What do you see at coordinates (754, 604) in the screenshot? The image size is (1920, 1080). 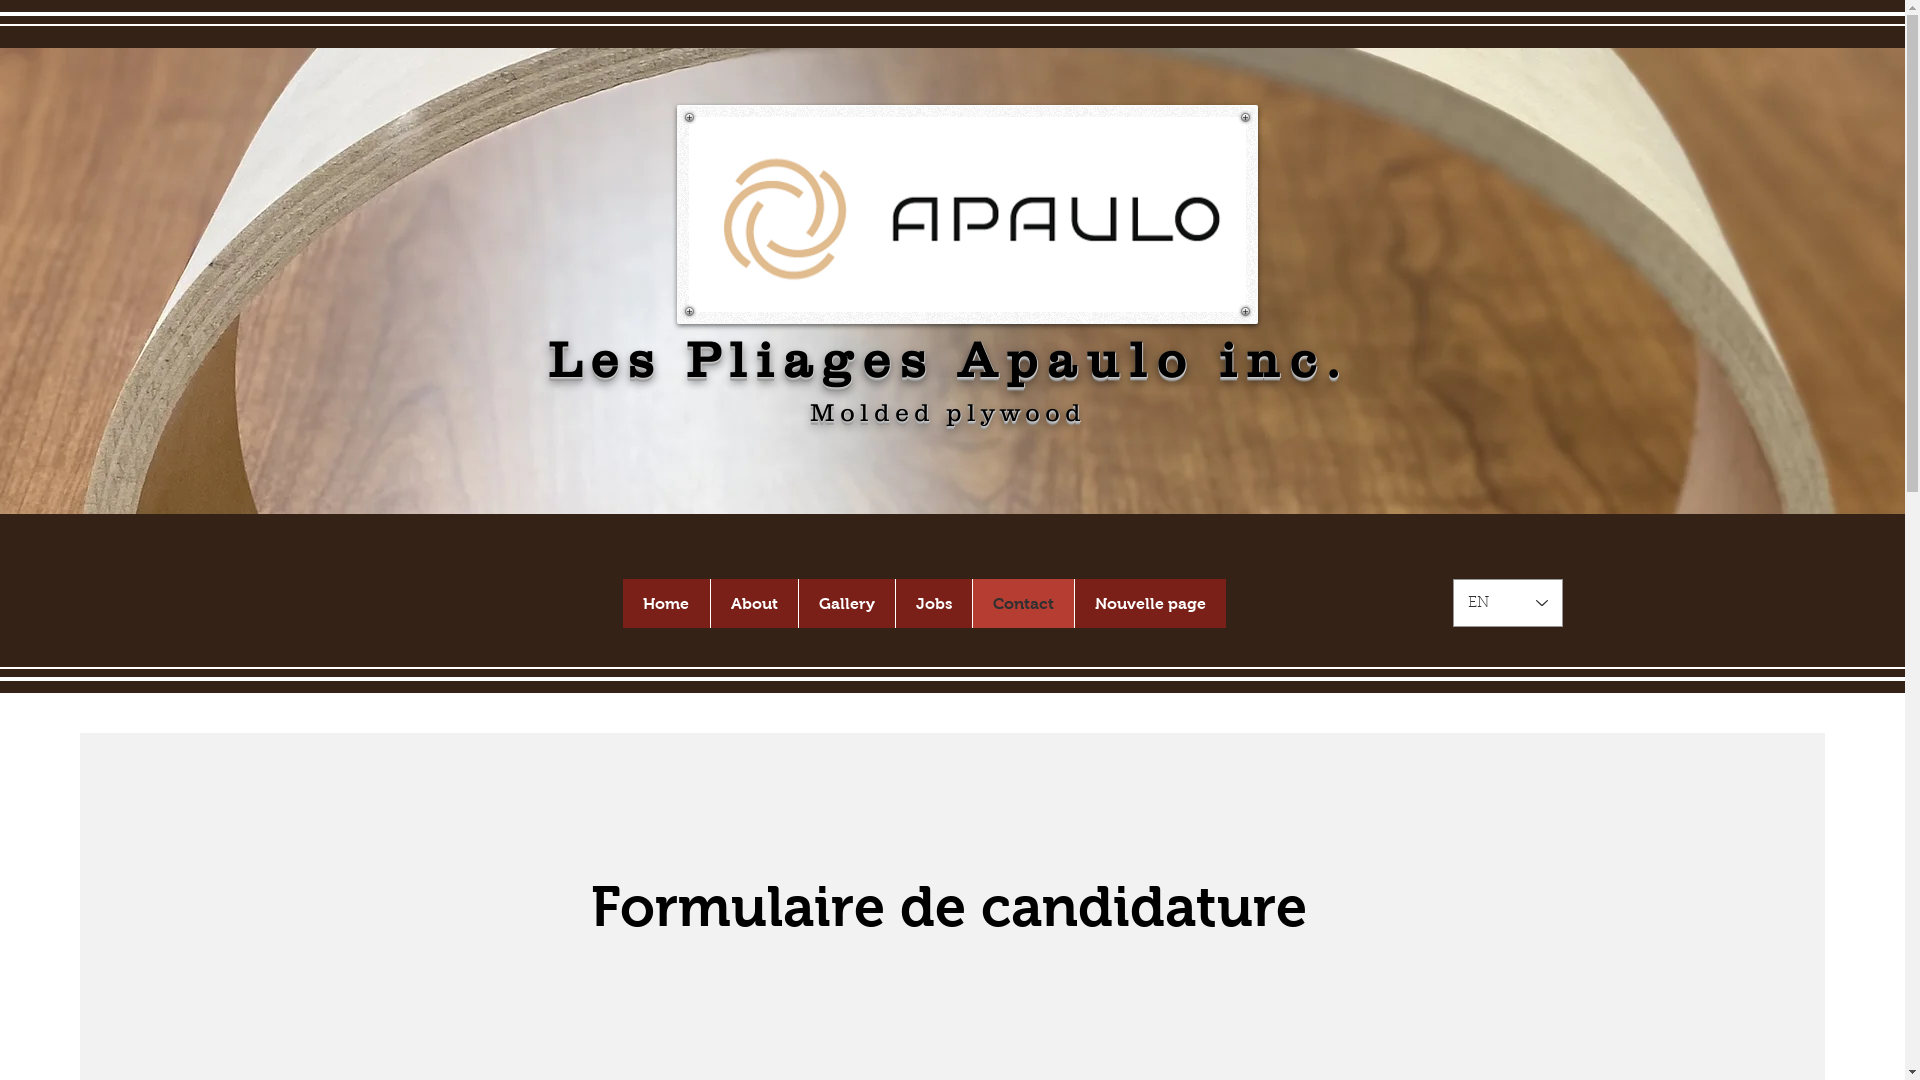 I see `About` at bounding box center [754, 604].